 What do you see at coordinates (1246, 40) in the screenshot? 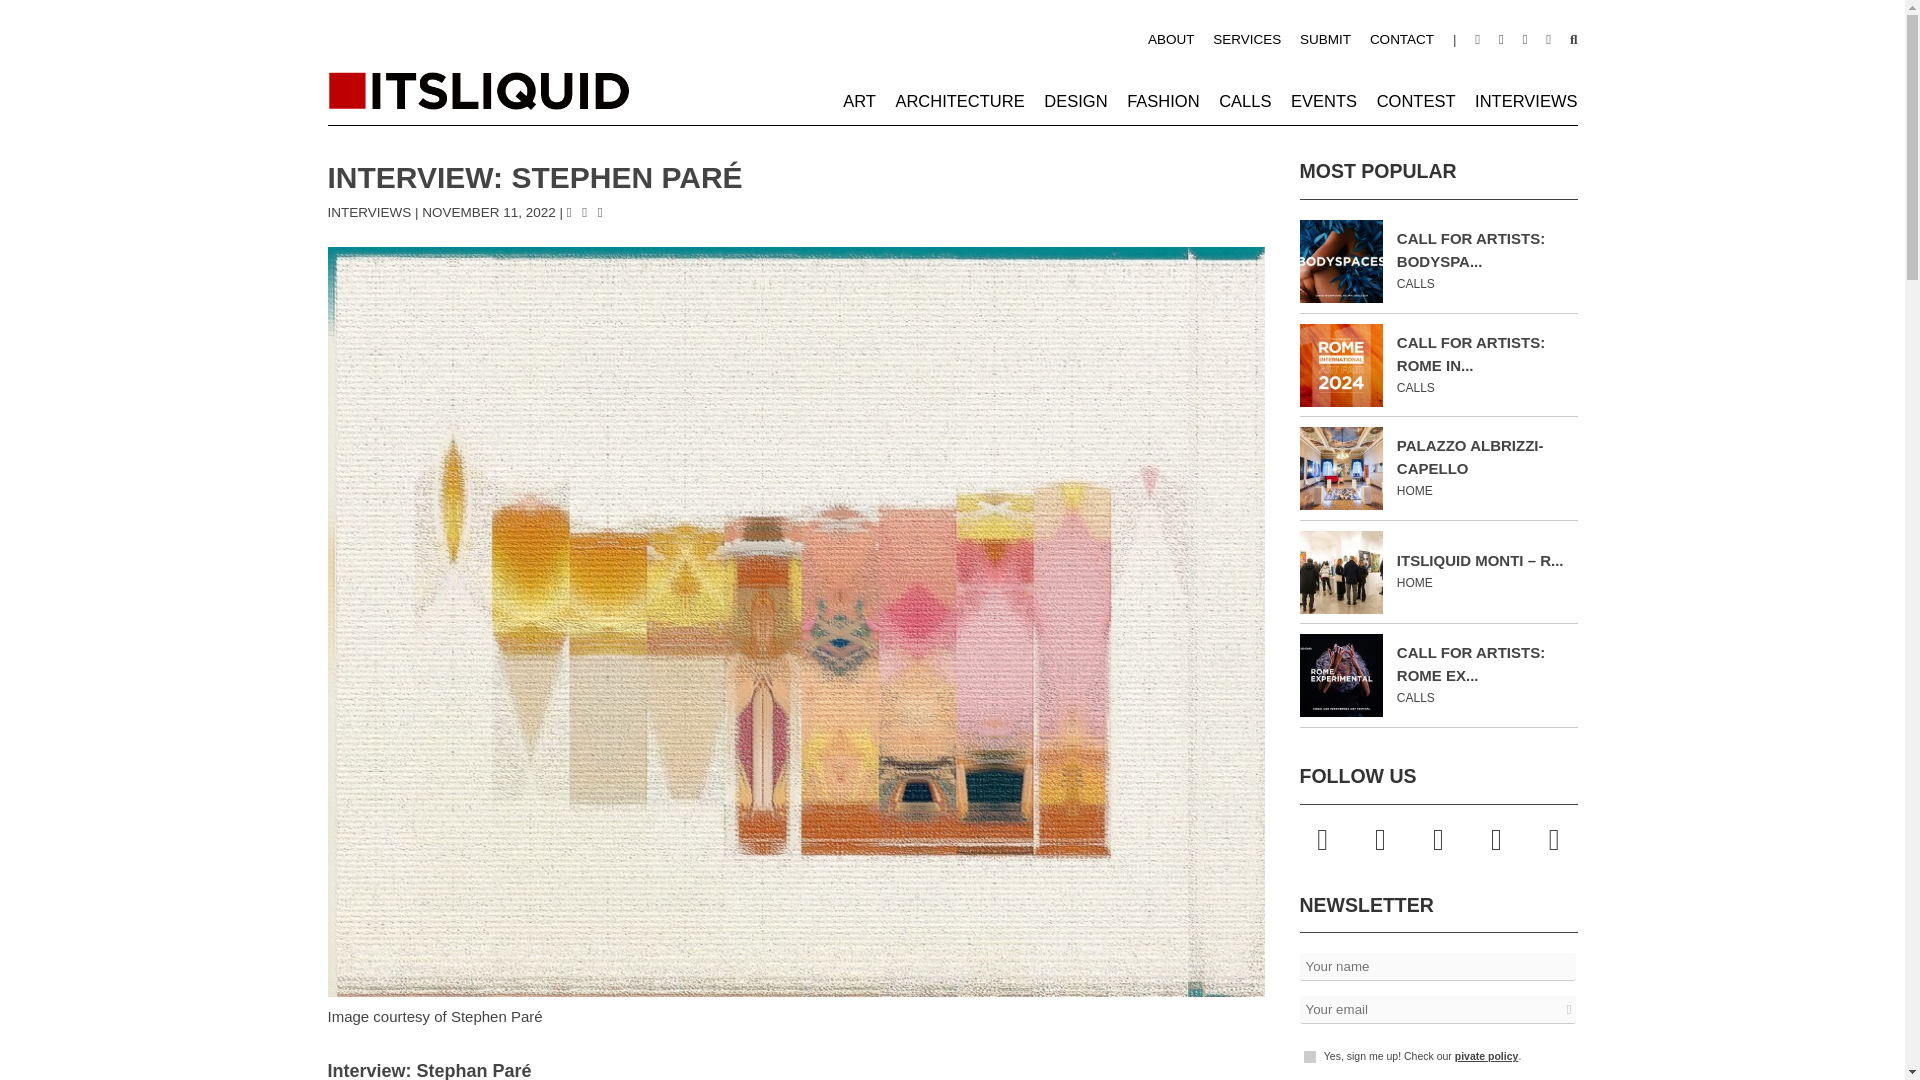
I see `SERVICES` at bounding box center [1246, 40].